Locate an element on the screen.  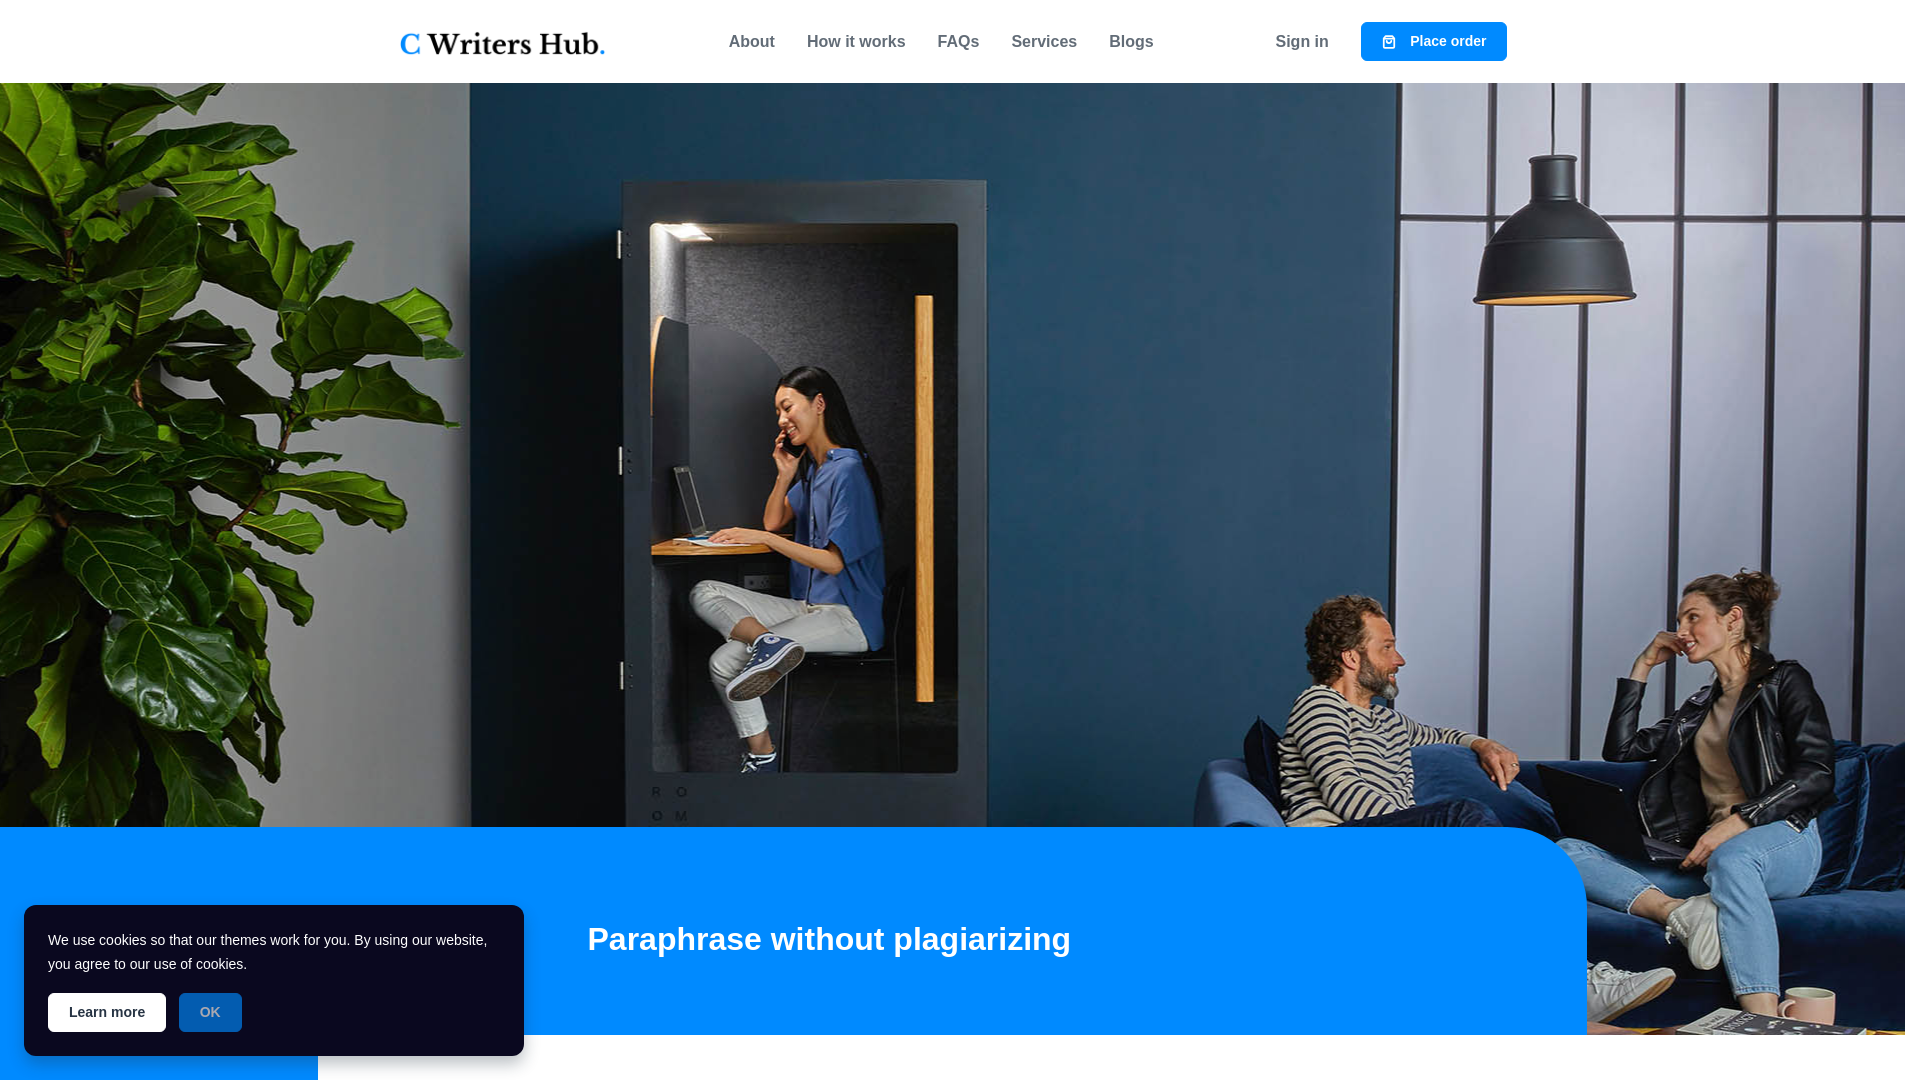
How it works is located at coordinates (856, 41).